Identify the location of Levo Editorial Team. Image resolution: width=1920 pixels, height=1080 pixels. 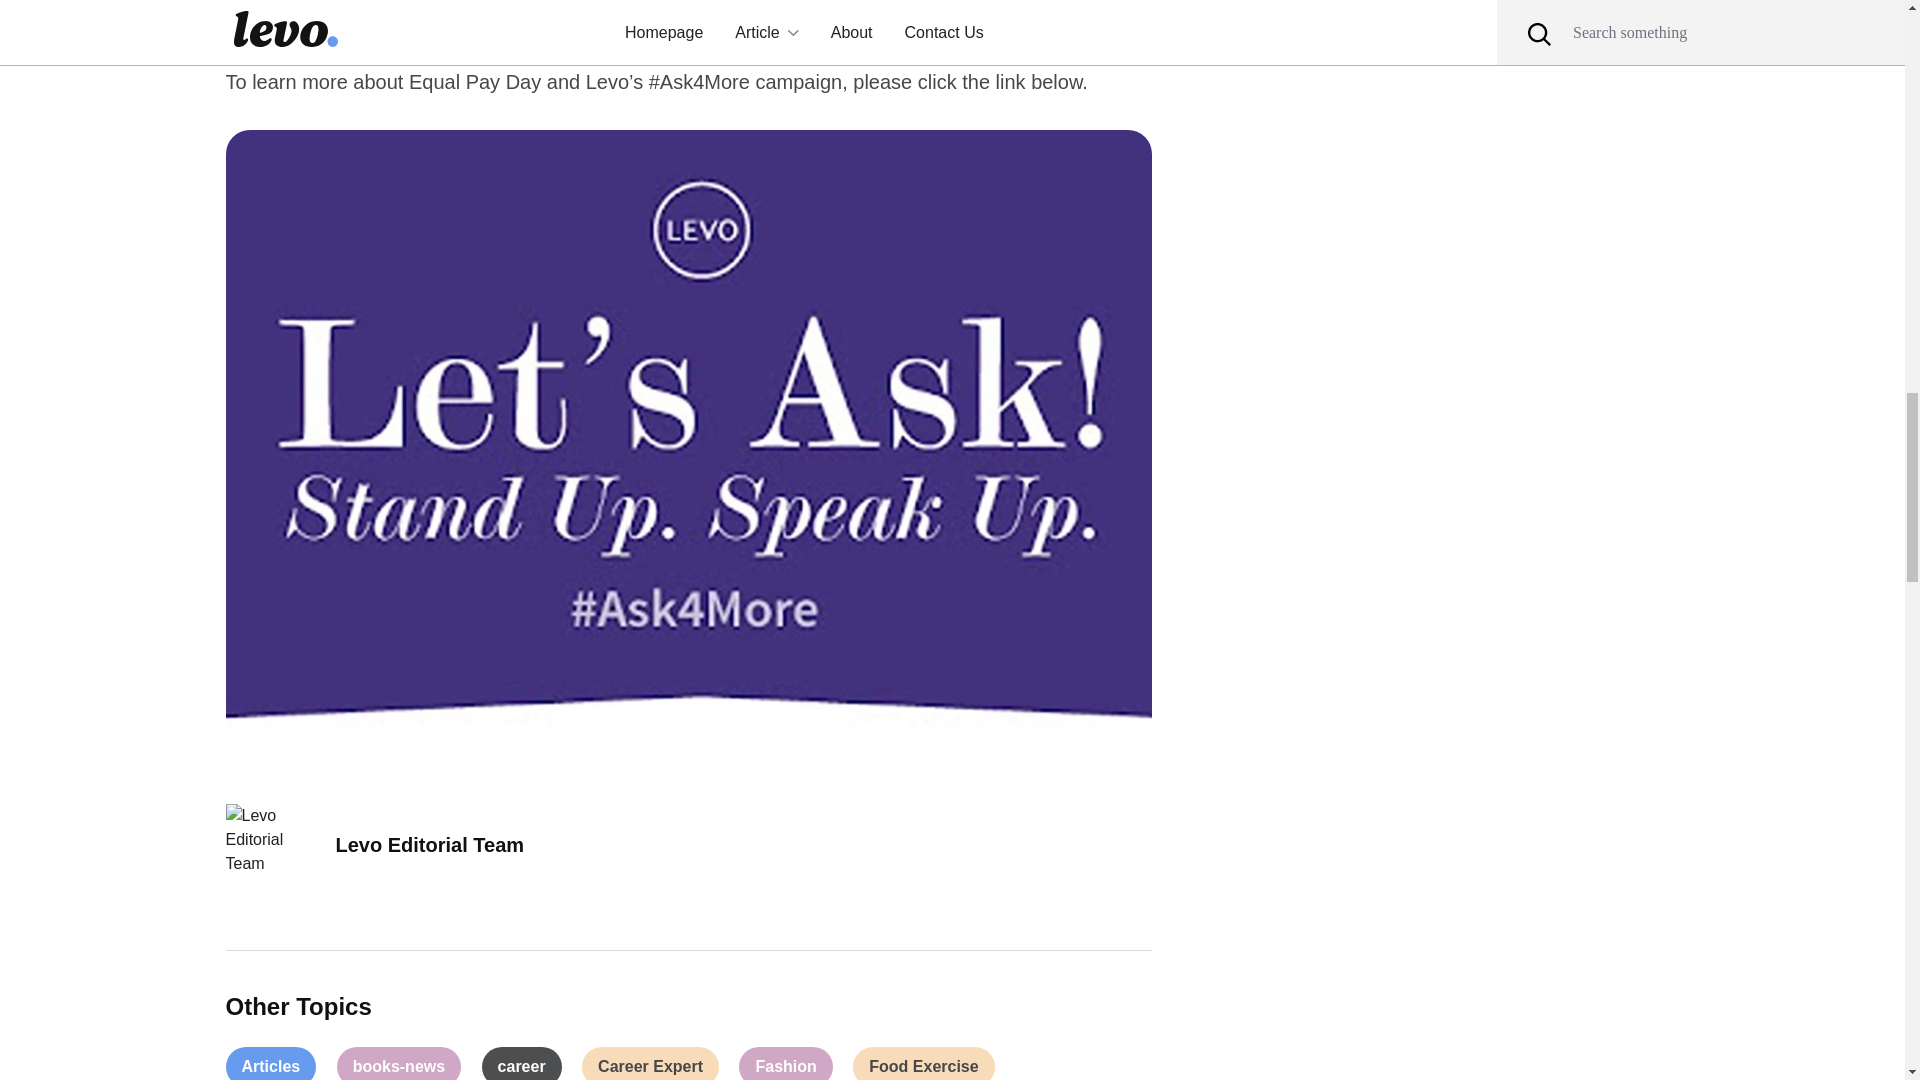
(430, 844).